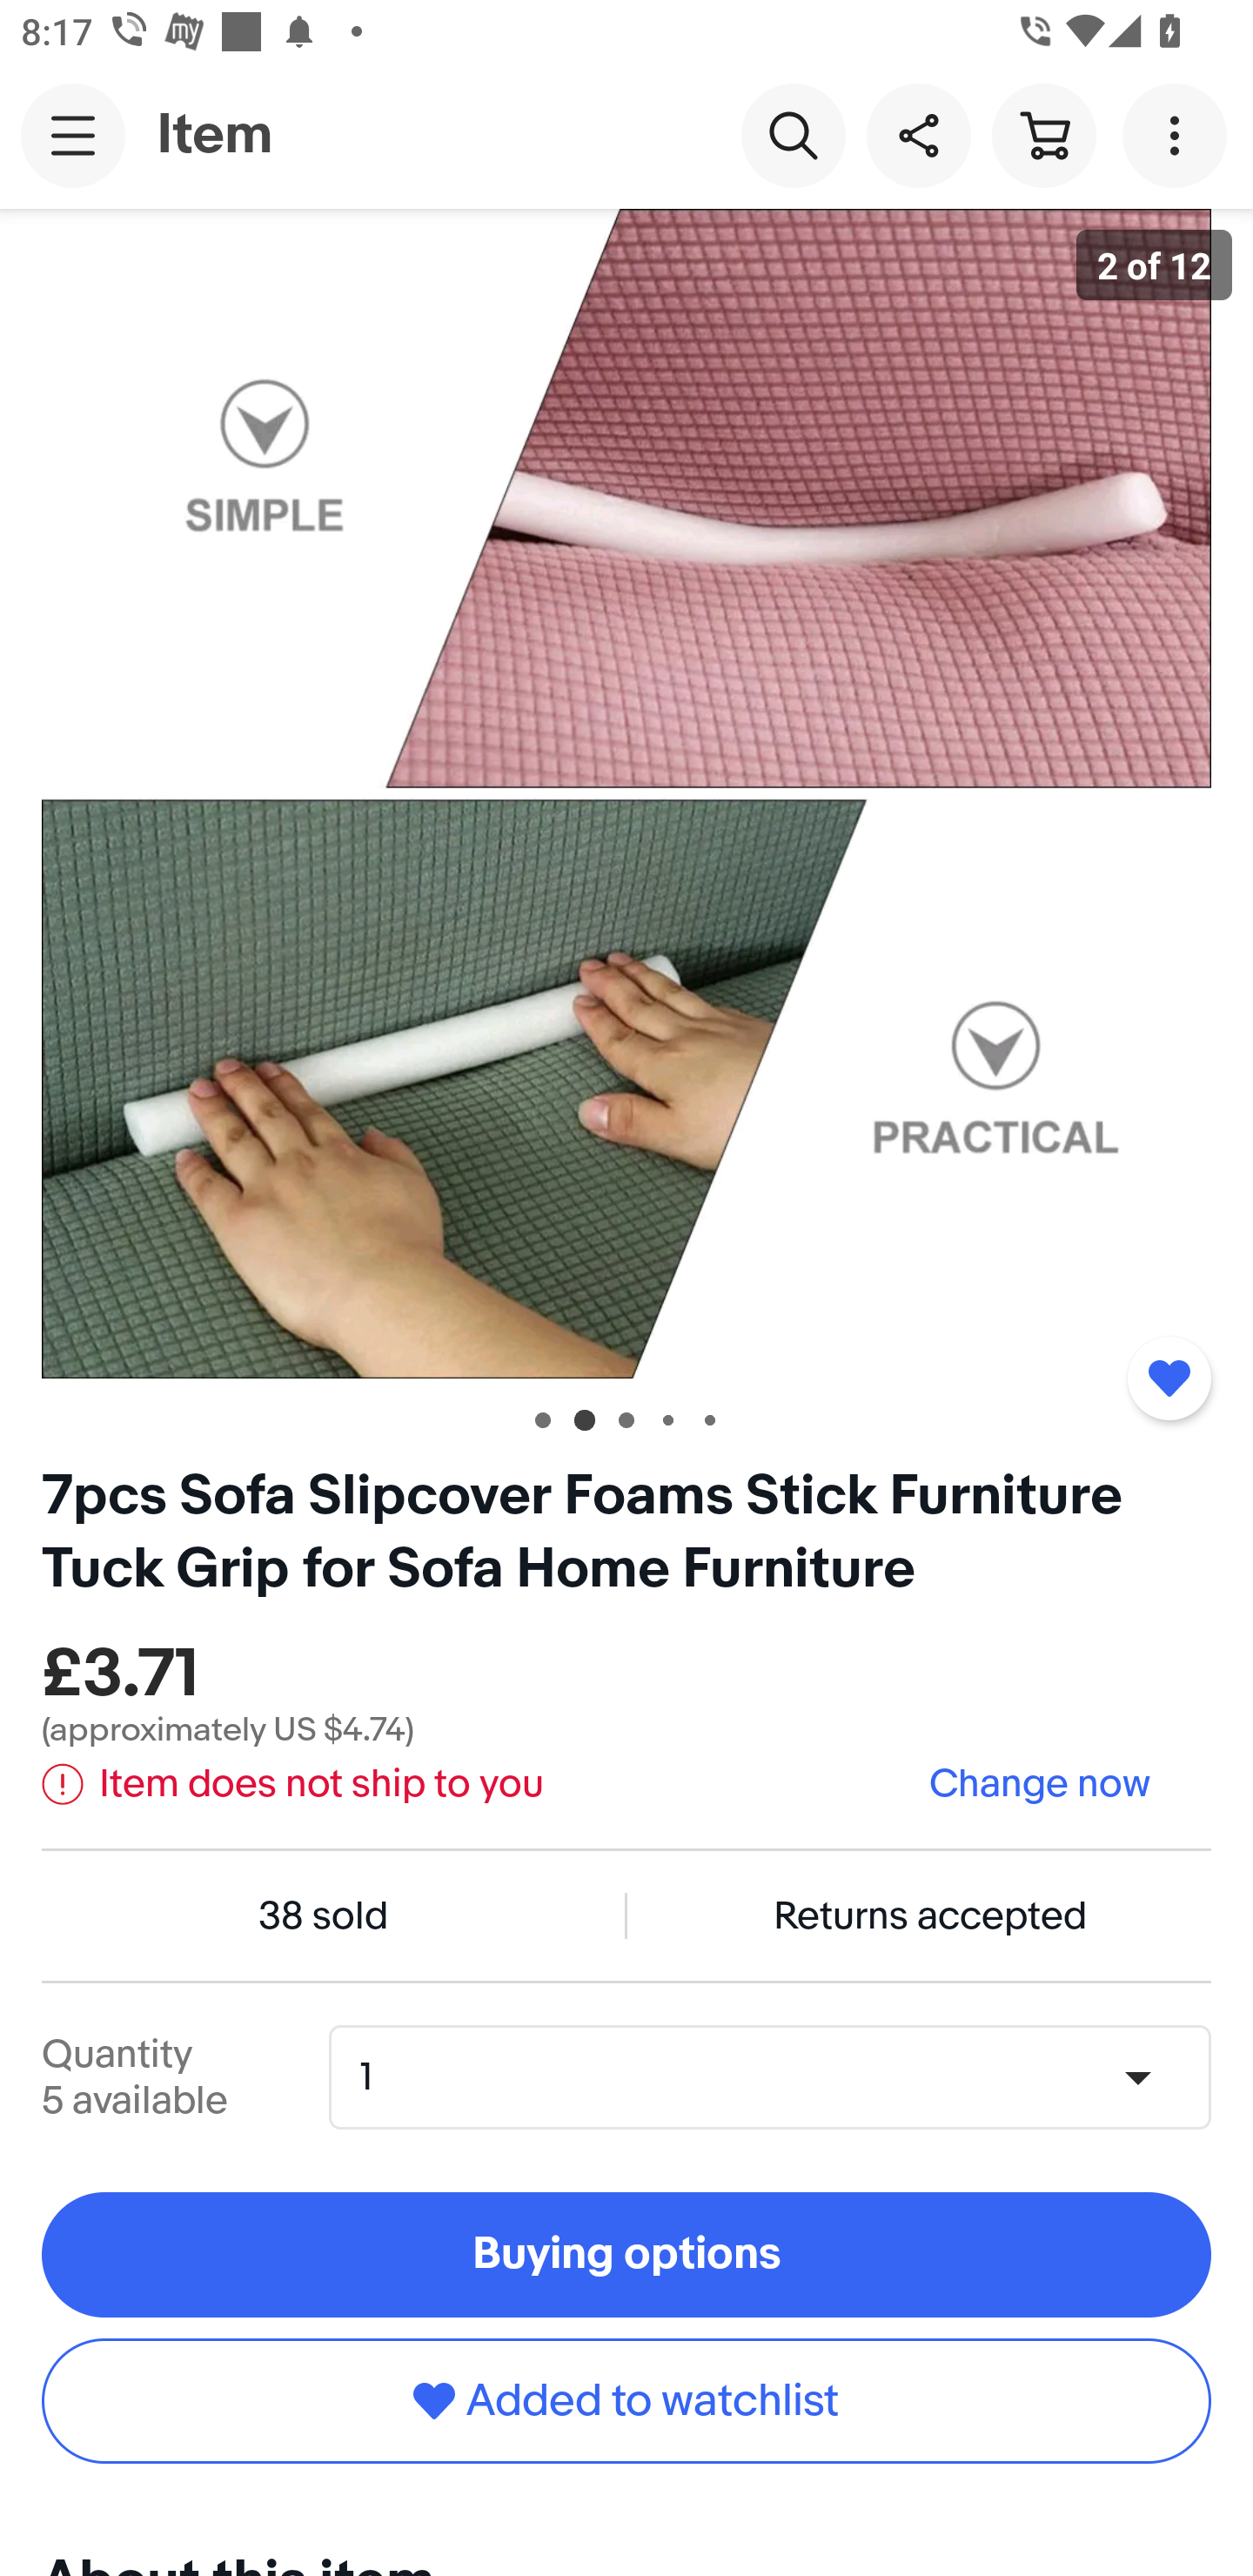 This screenshot has height=2576, width=1253. Describe the element at coordinates (918, 134) in the screenshot. I see `Share this item` at that location.